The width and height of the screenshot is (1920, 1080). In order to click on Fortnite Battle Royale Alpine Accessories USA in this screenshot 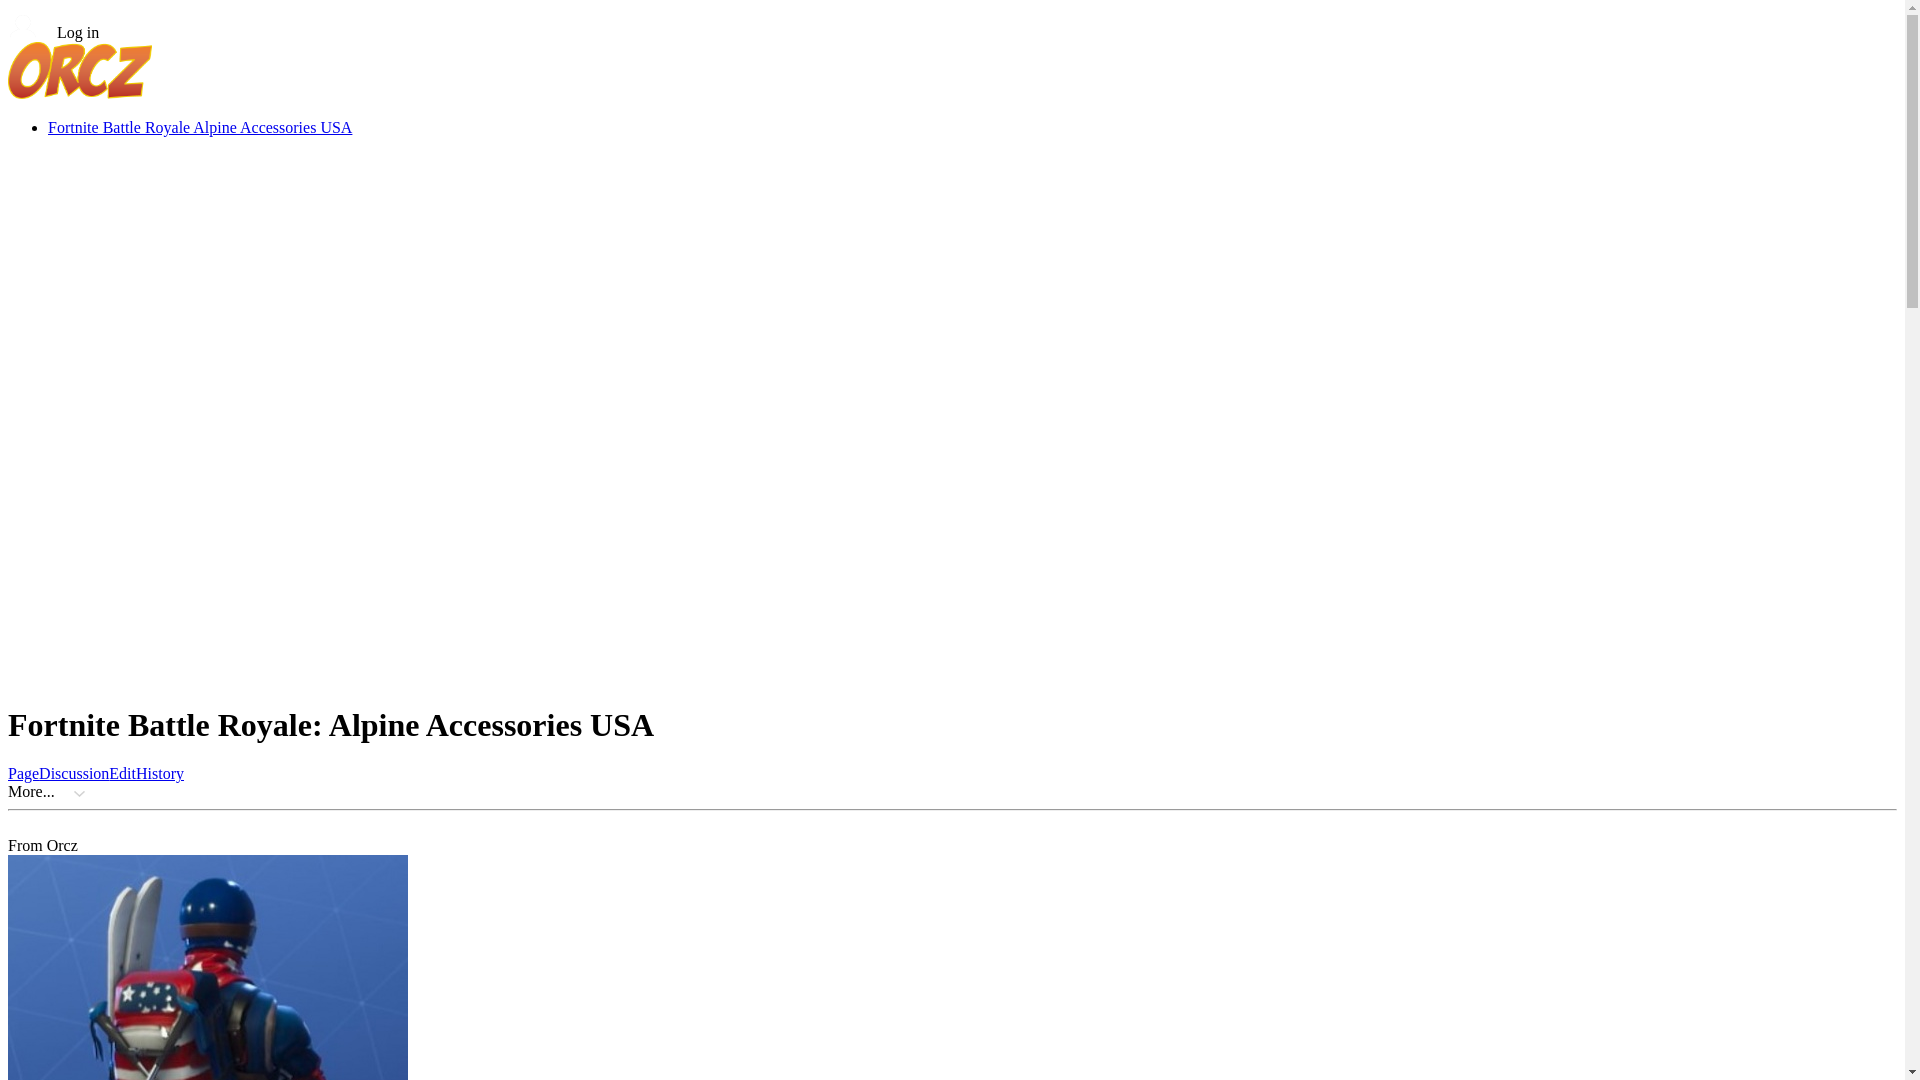, I will do `click(200, 127)`.